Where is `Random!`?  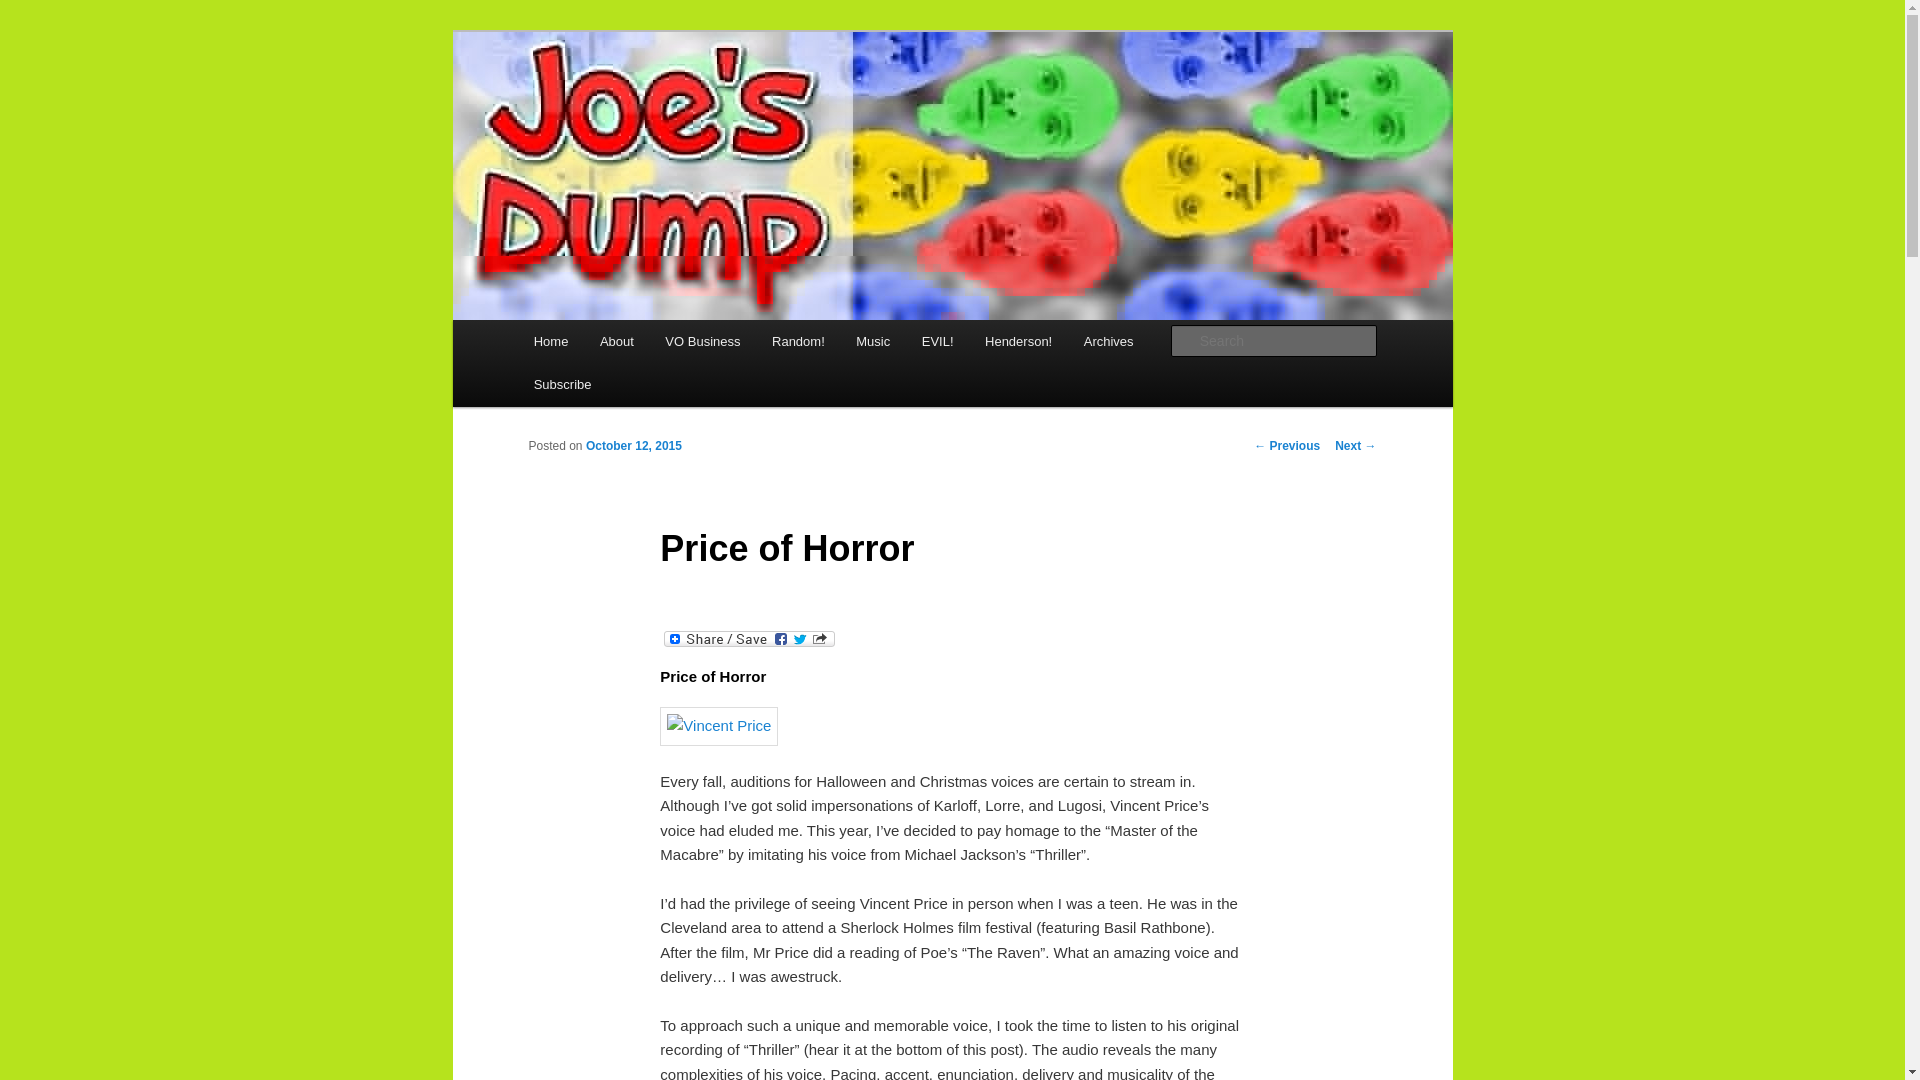
Random! is located at coordinates (798, 340).